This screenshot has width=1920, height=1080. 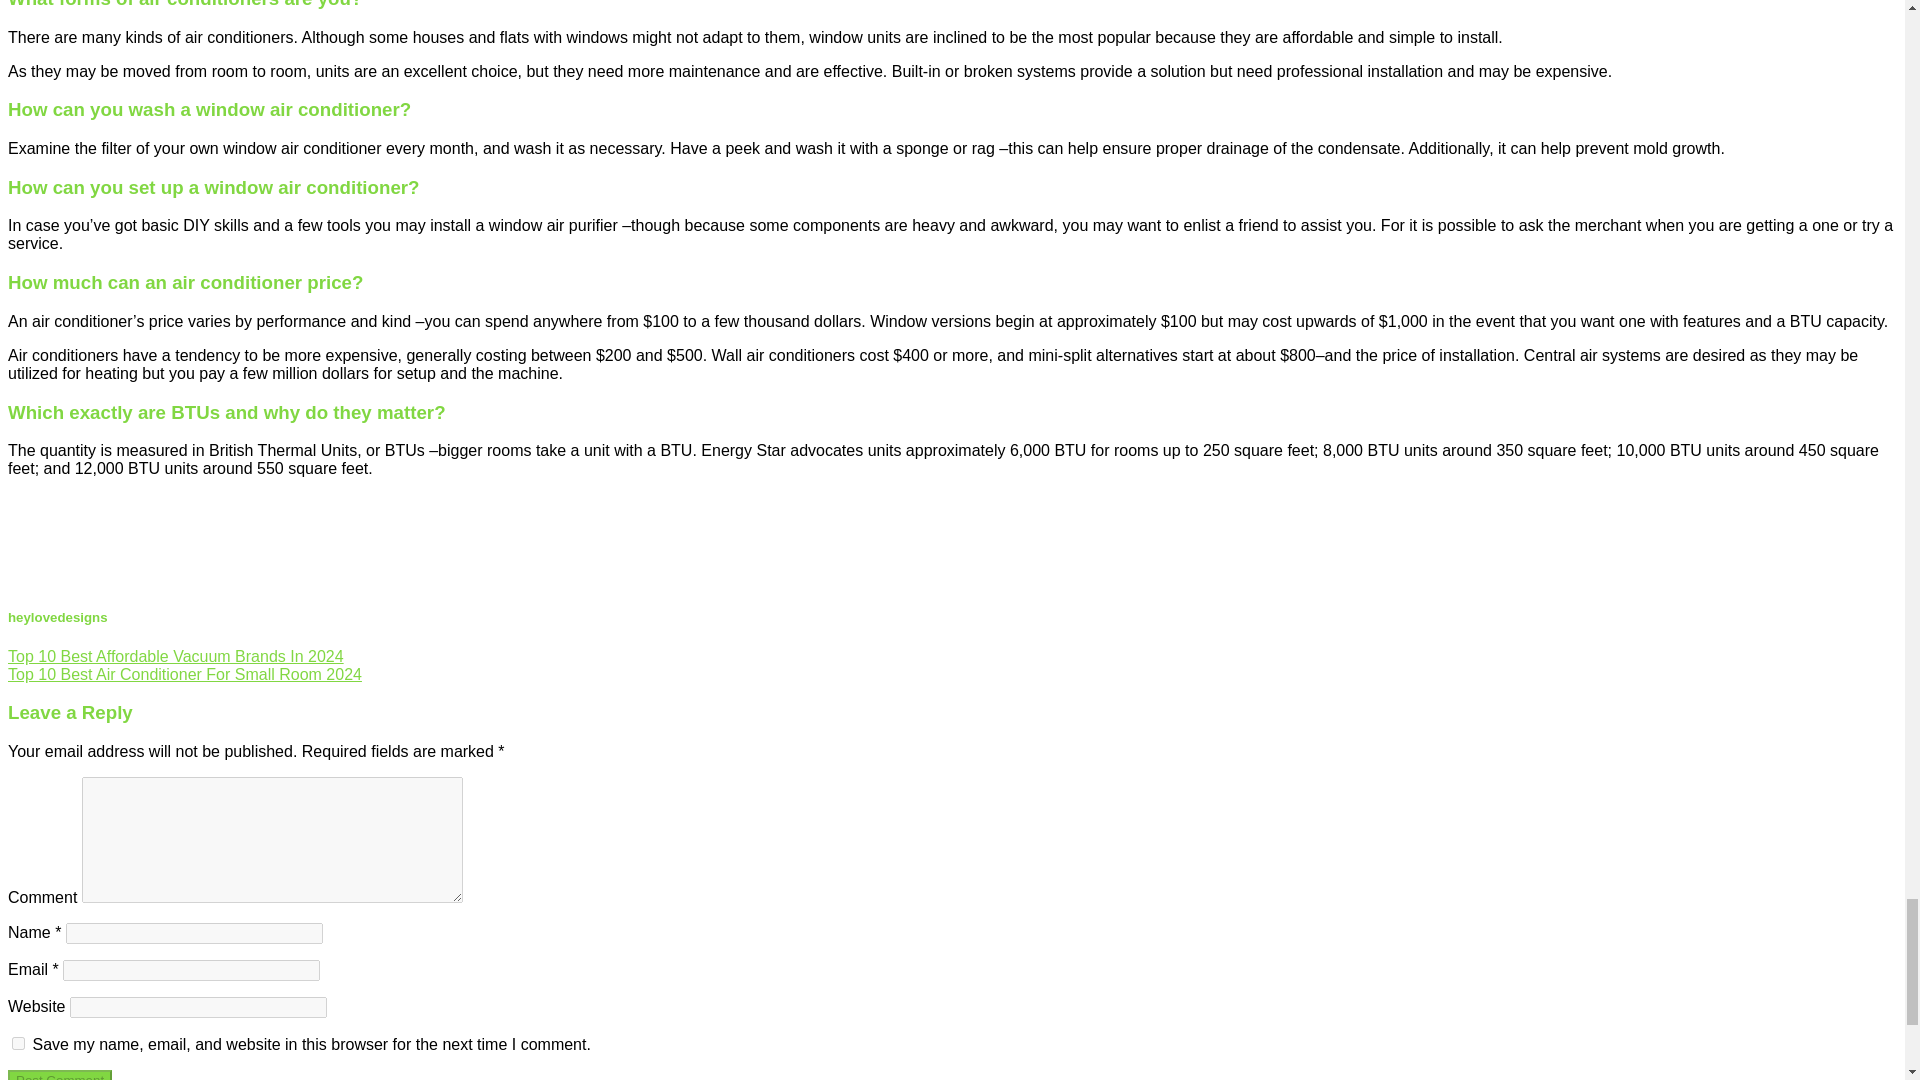 What do you see at coordinates (18, 1042) in the screenshot?
I see `yes` at bounding box center [18, 1042].